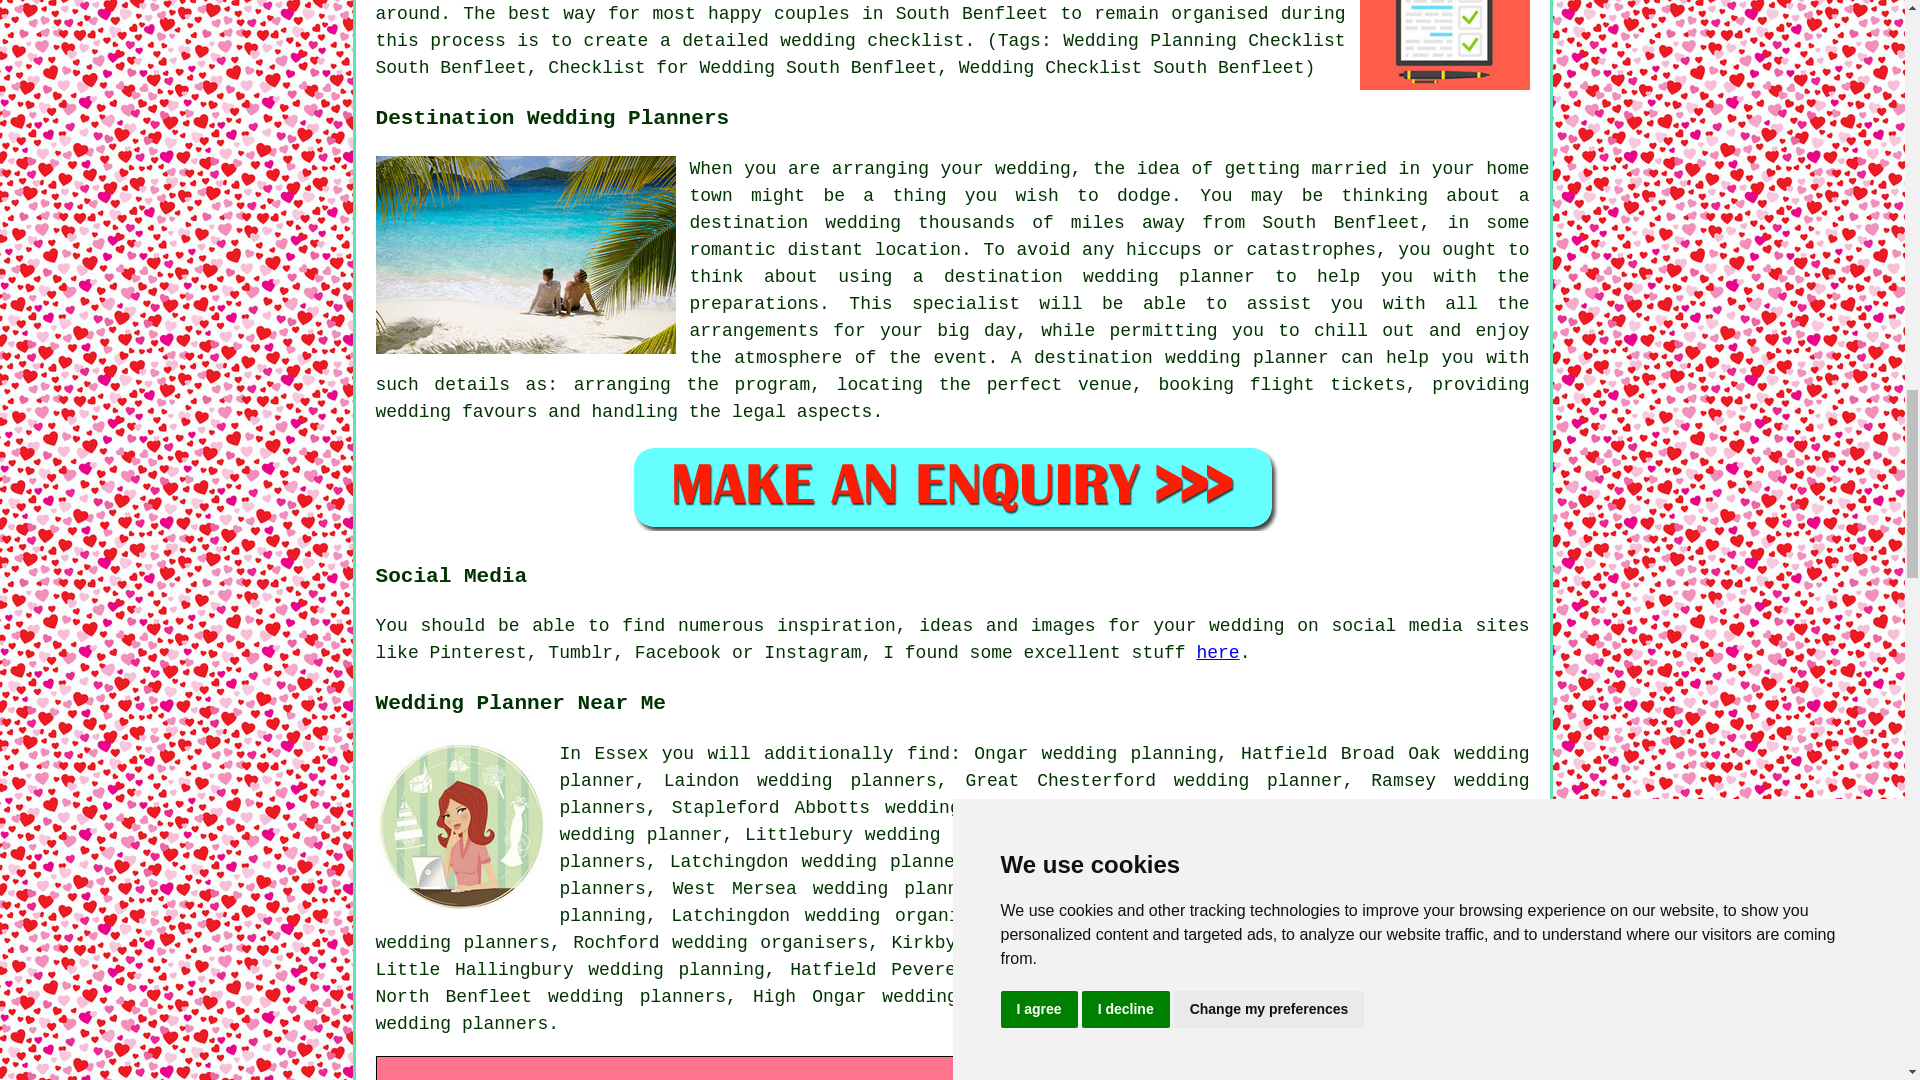  What do you see at coordinates (1240, 834) in the screenshot?
I see `wedding planner` at bounding box center [1240, 834].